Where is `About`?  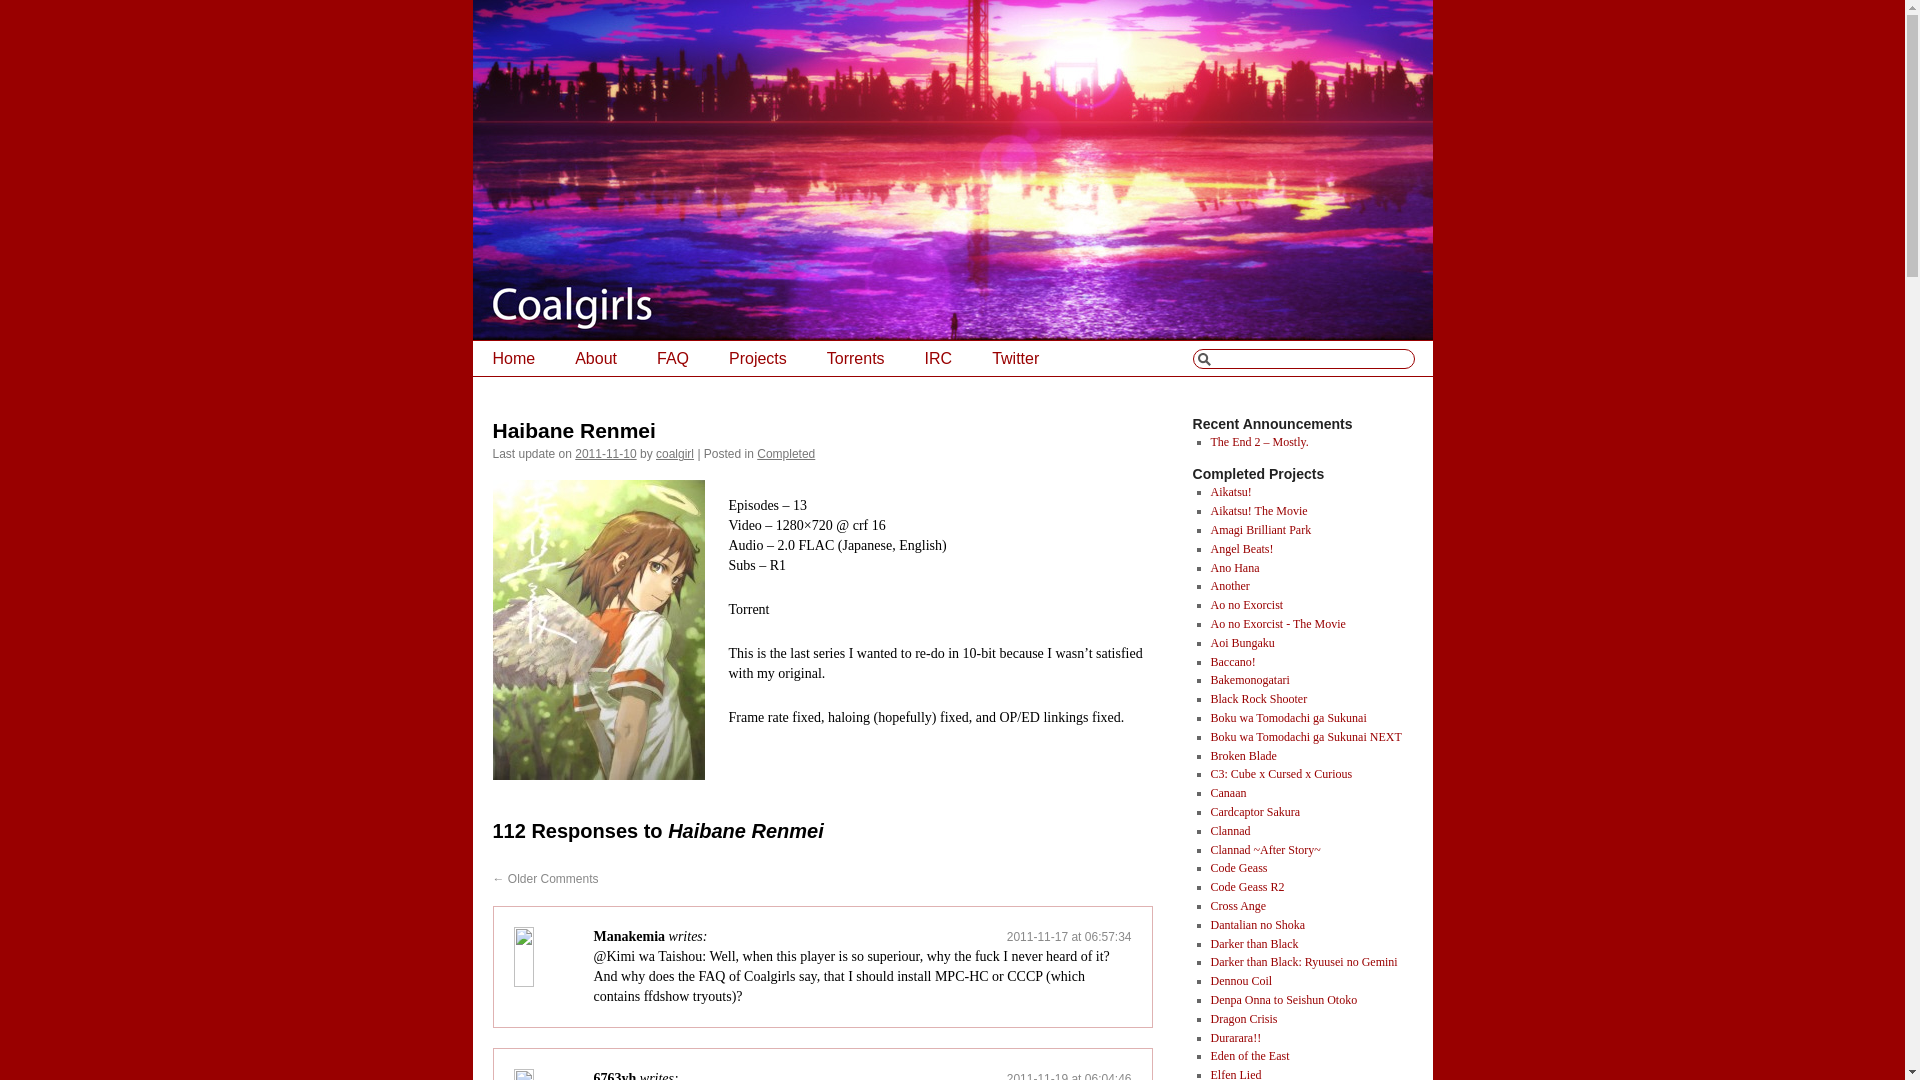
About is located at coordinates (596, 358).